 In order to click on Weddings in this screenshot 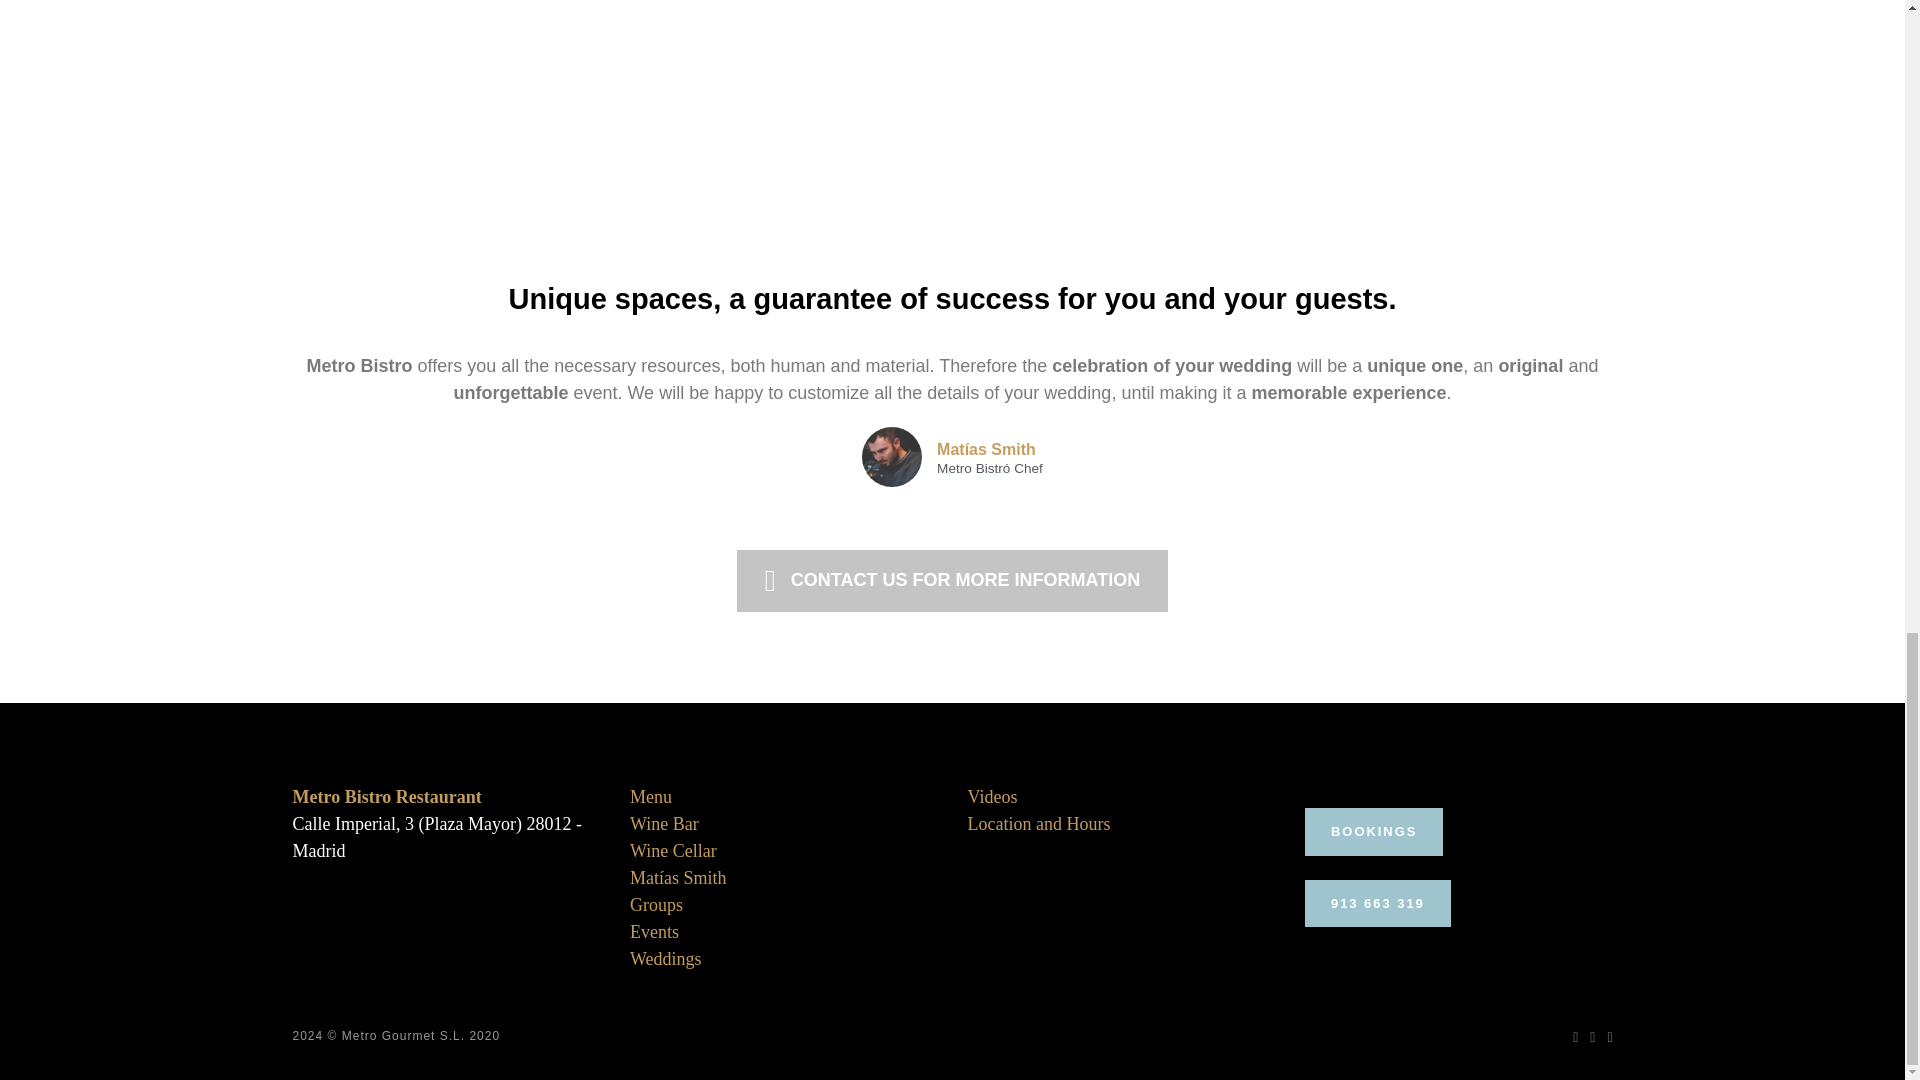, I will do `click(666, 958)`.